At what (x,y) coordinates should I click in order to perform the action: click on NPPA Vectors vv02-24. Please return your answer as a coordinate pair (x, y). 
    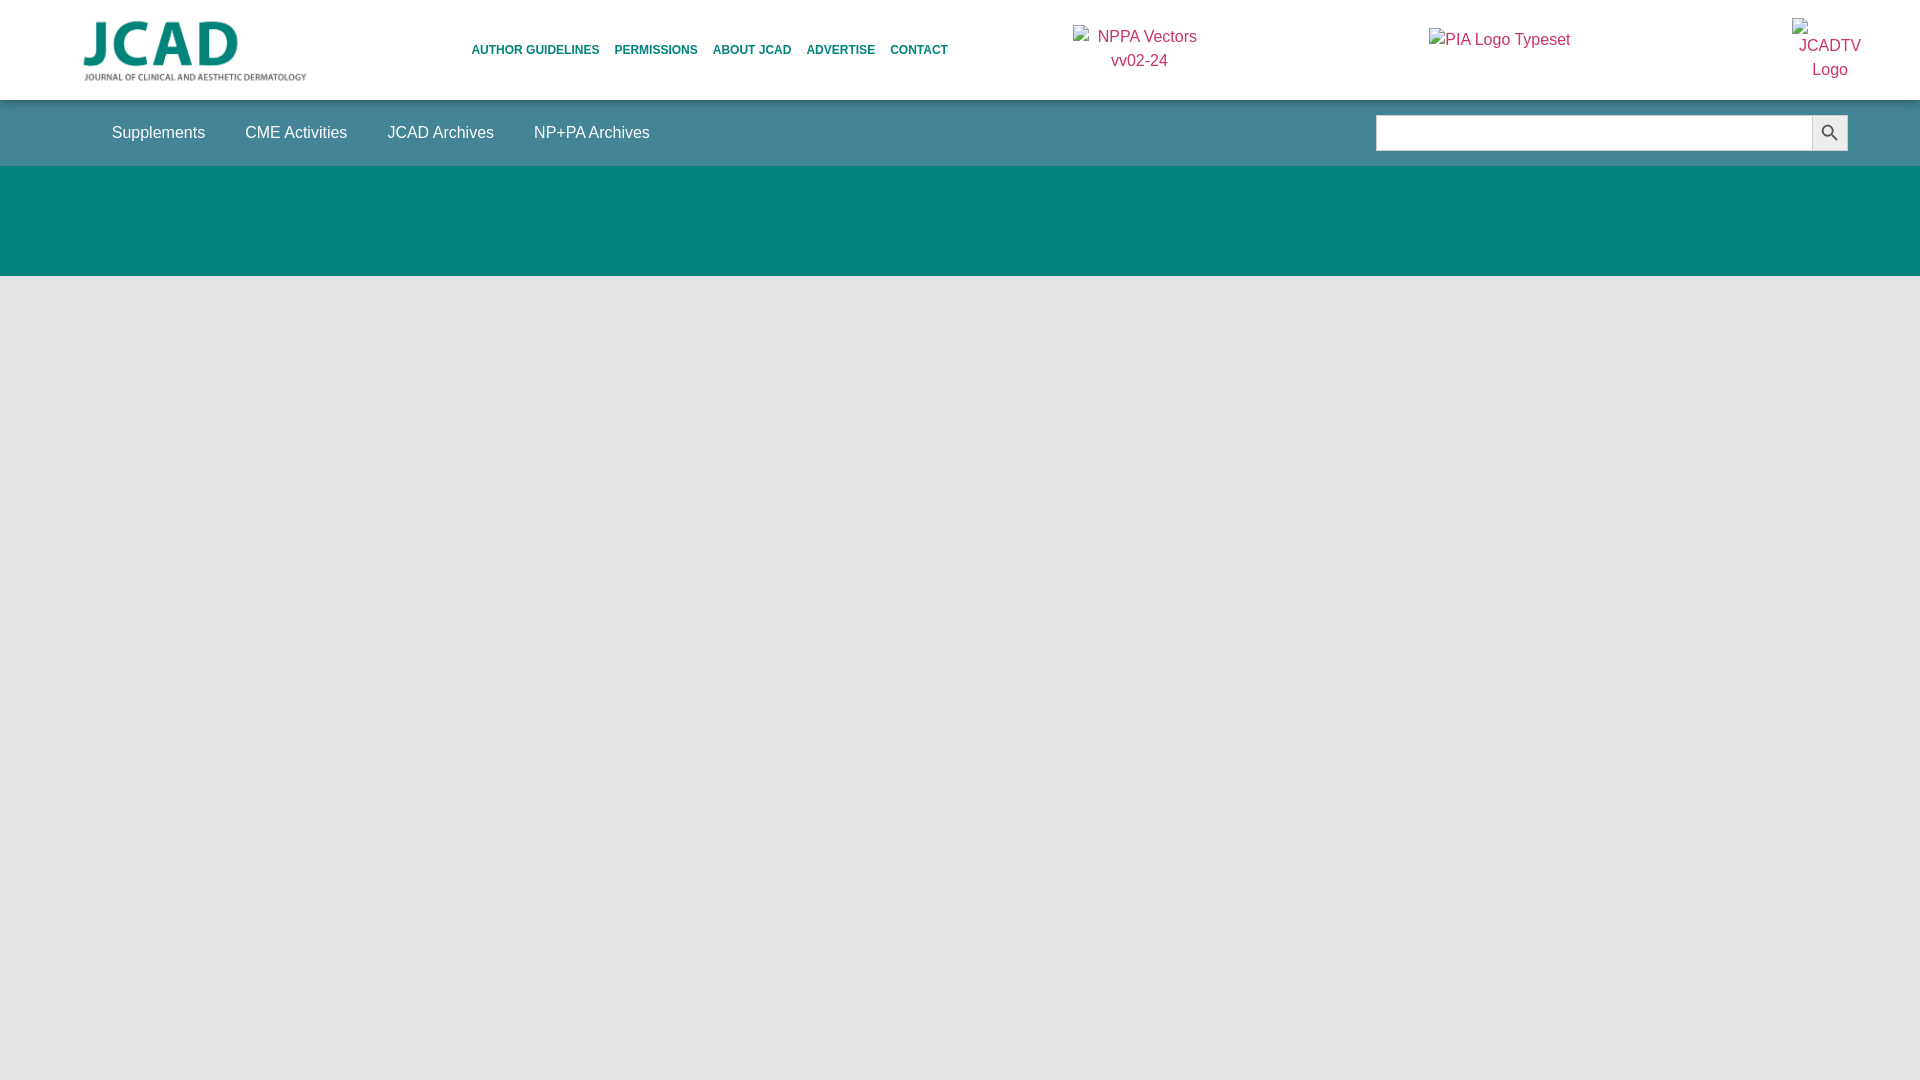
    Looking at the image, I should click on (1139, 49).